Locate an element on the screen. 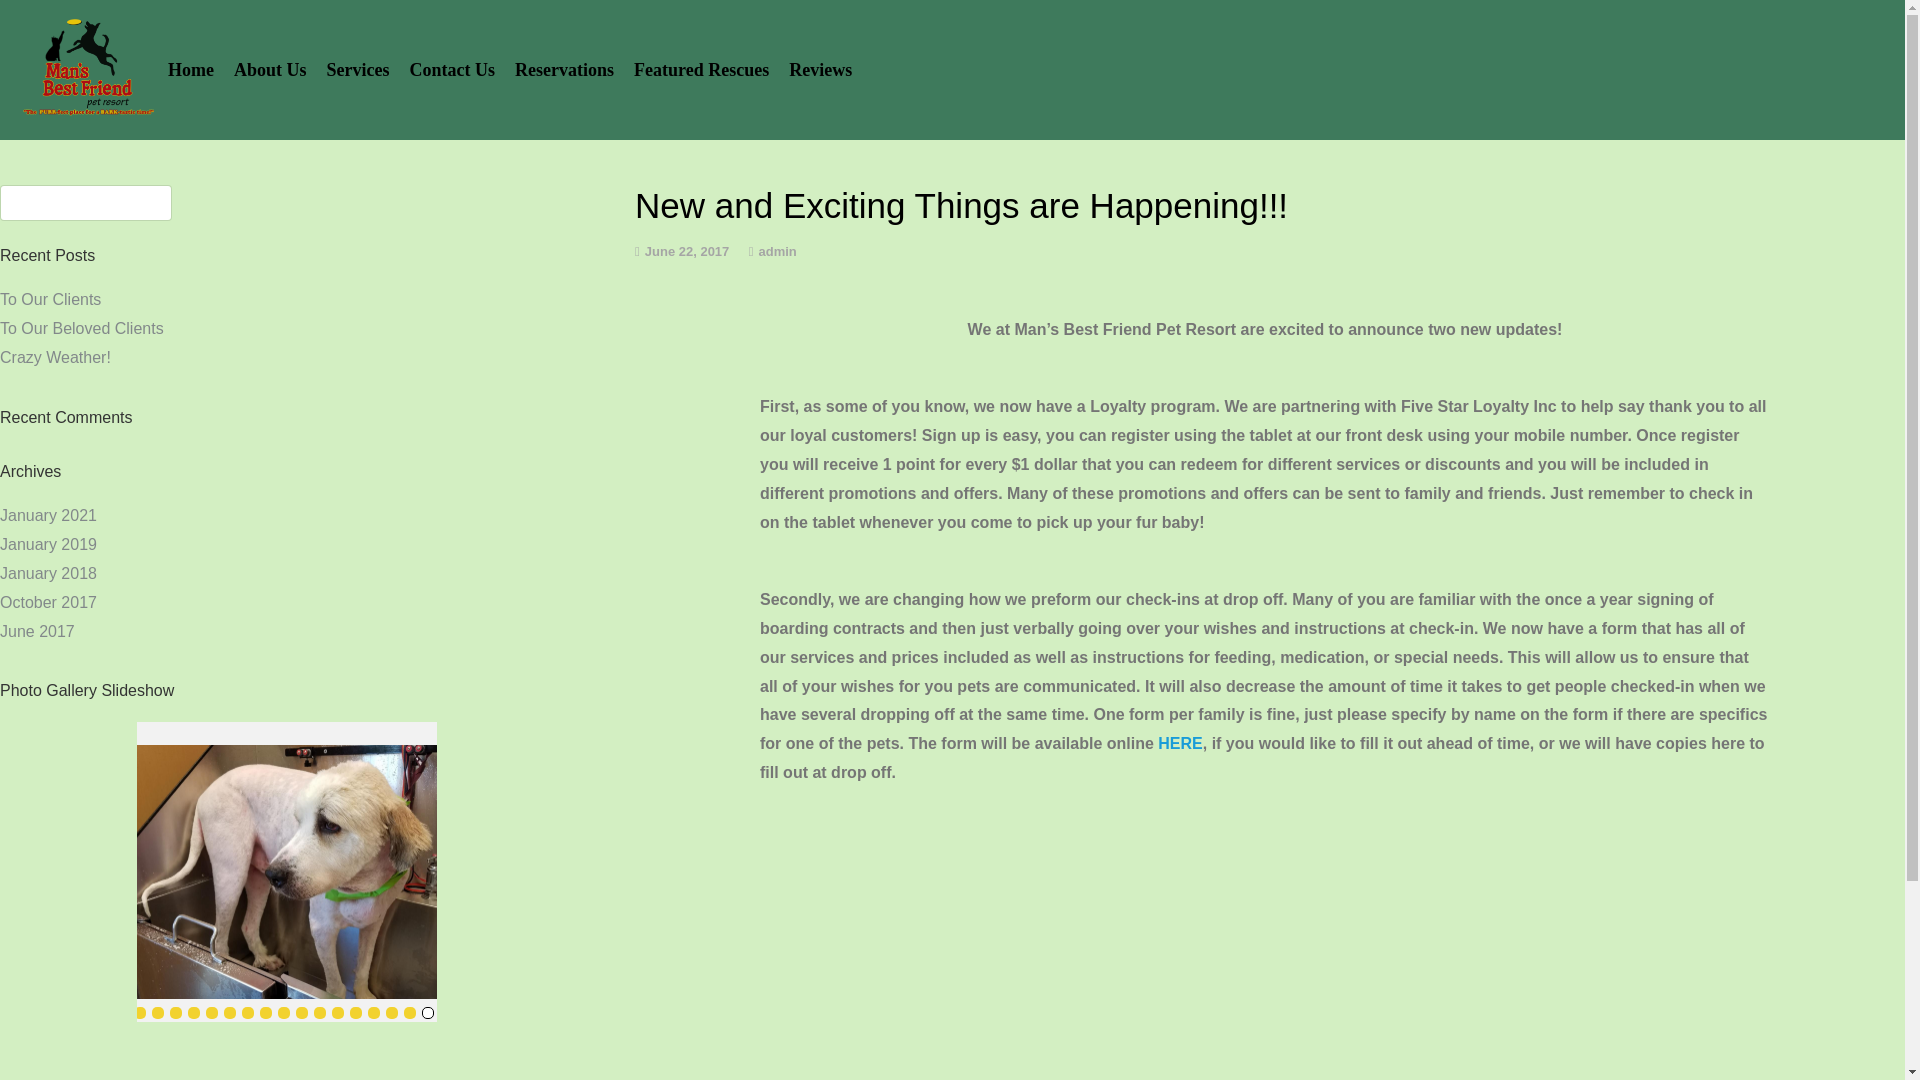 This screenshot has width=1920, height=1080. To Our Clients is located at coordinates (50, 298).